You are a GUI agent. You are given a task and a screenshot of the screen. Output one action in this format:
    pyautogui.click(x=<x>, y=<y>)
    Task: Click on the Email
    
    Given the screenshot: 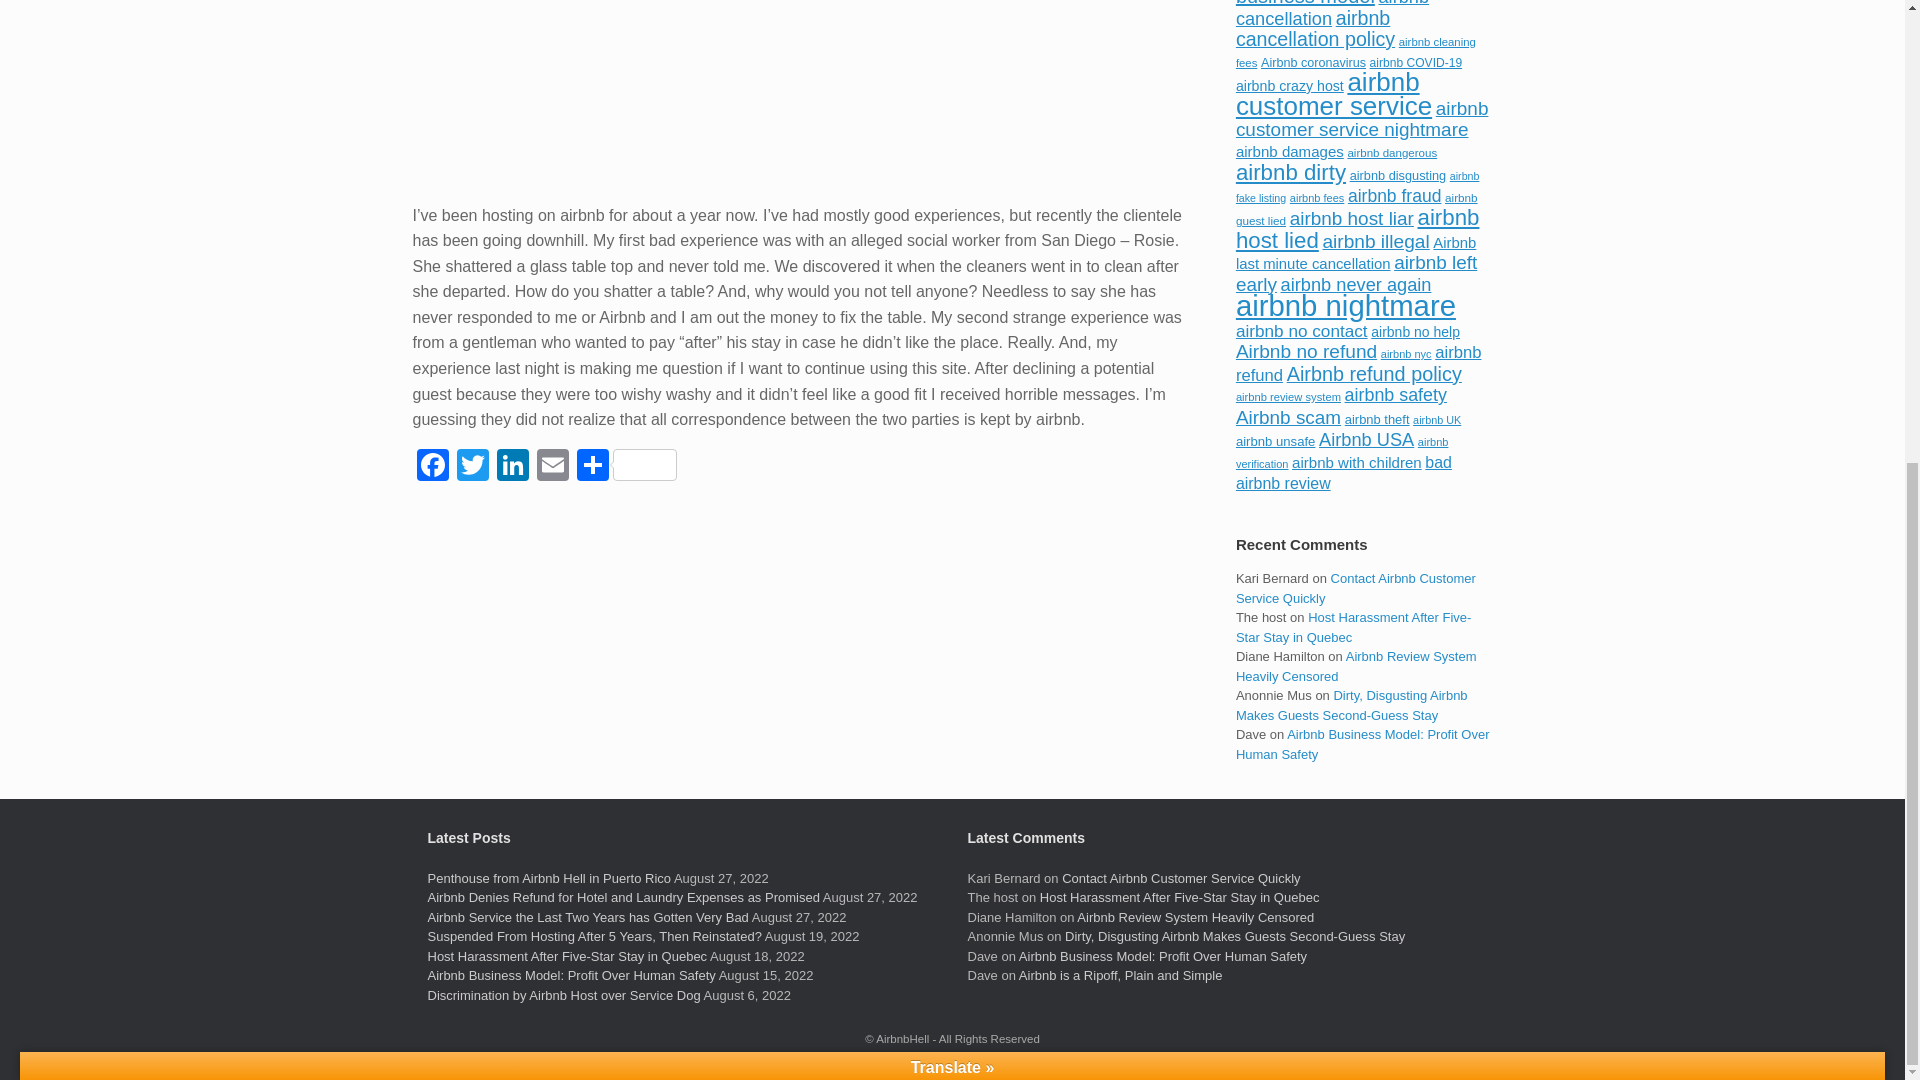 What is the action you would take?
    pyautogui.click(x=552, y=468)
    